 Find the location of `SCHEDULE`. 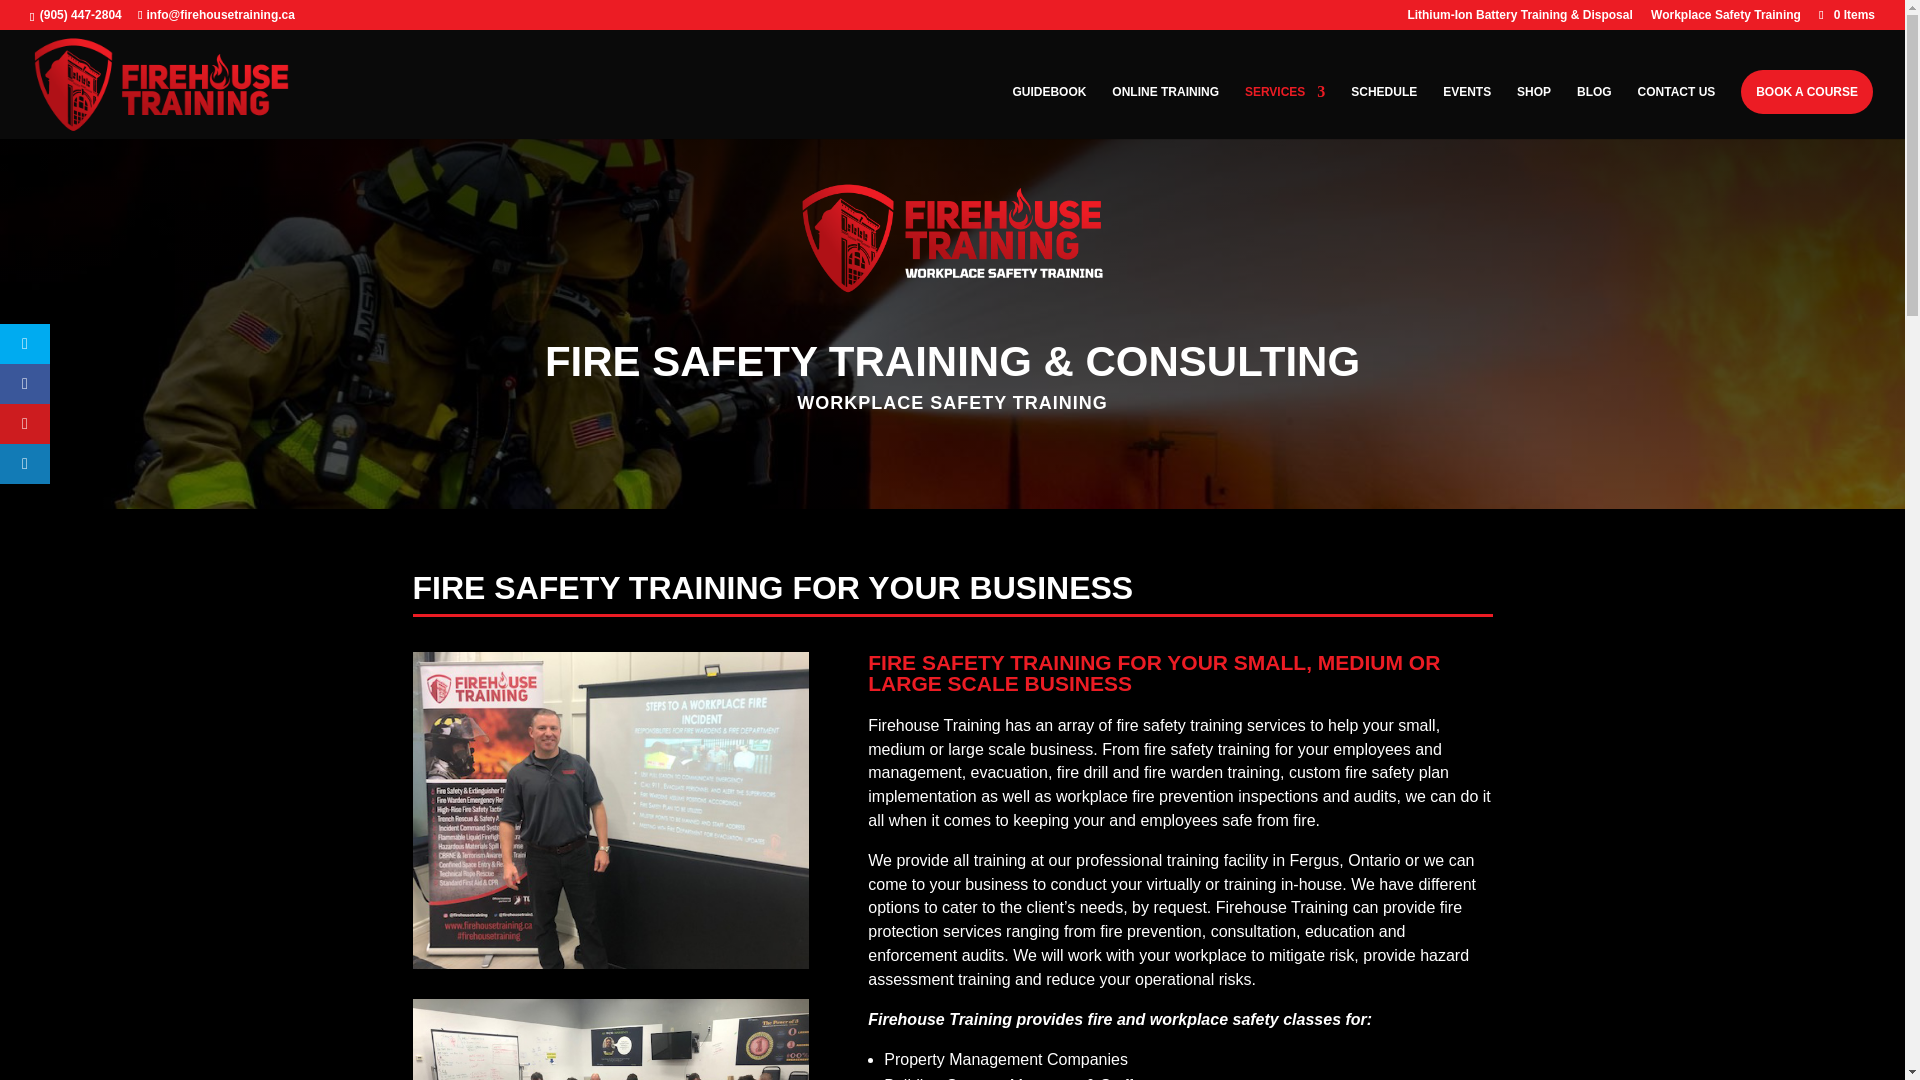

SCHEDULE is located at coordinates (1384, 112).